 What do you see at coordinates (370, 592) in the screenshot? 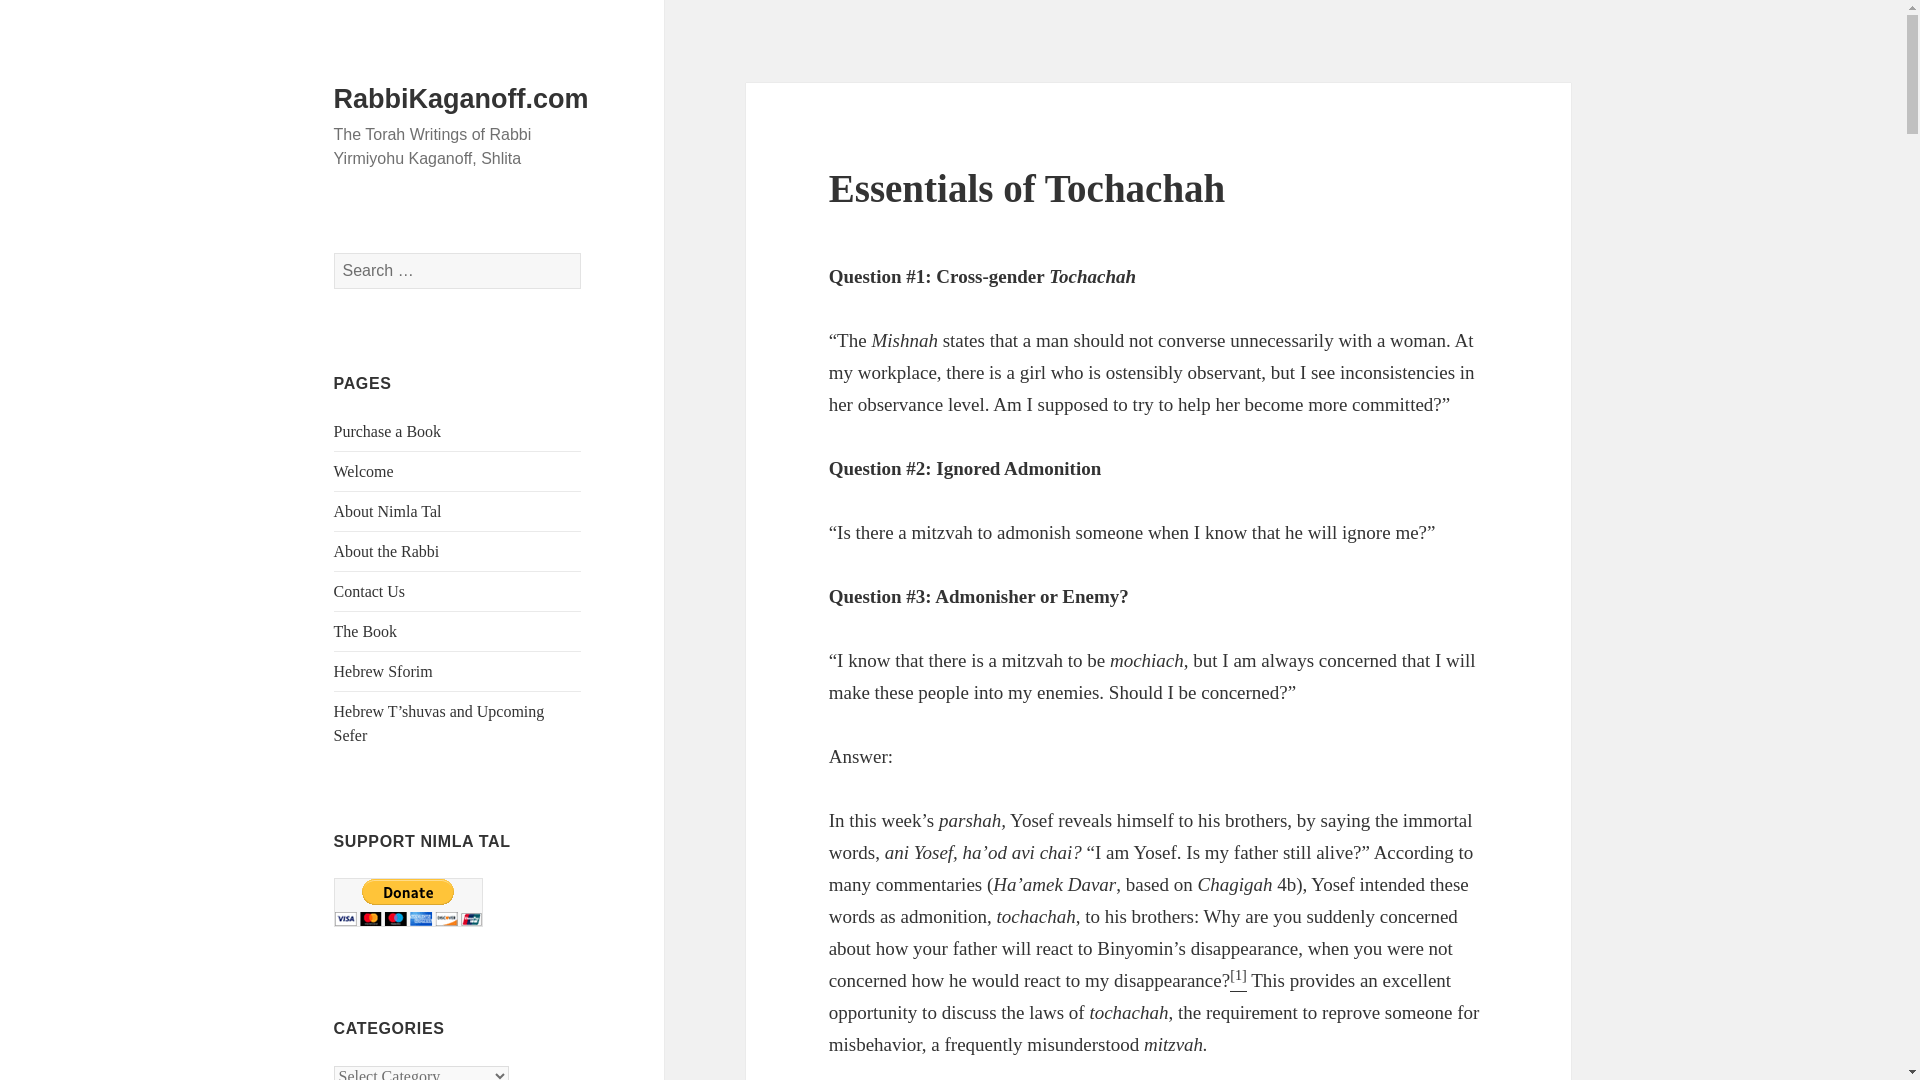
I see `Contact Us` at bounding box center [370, 592].